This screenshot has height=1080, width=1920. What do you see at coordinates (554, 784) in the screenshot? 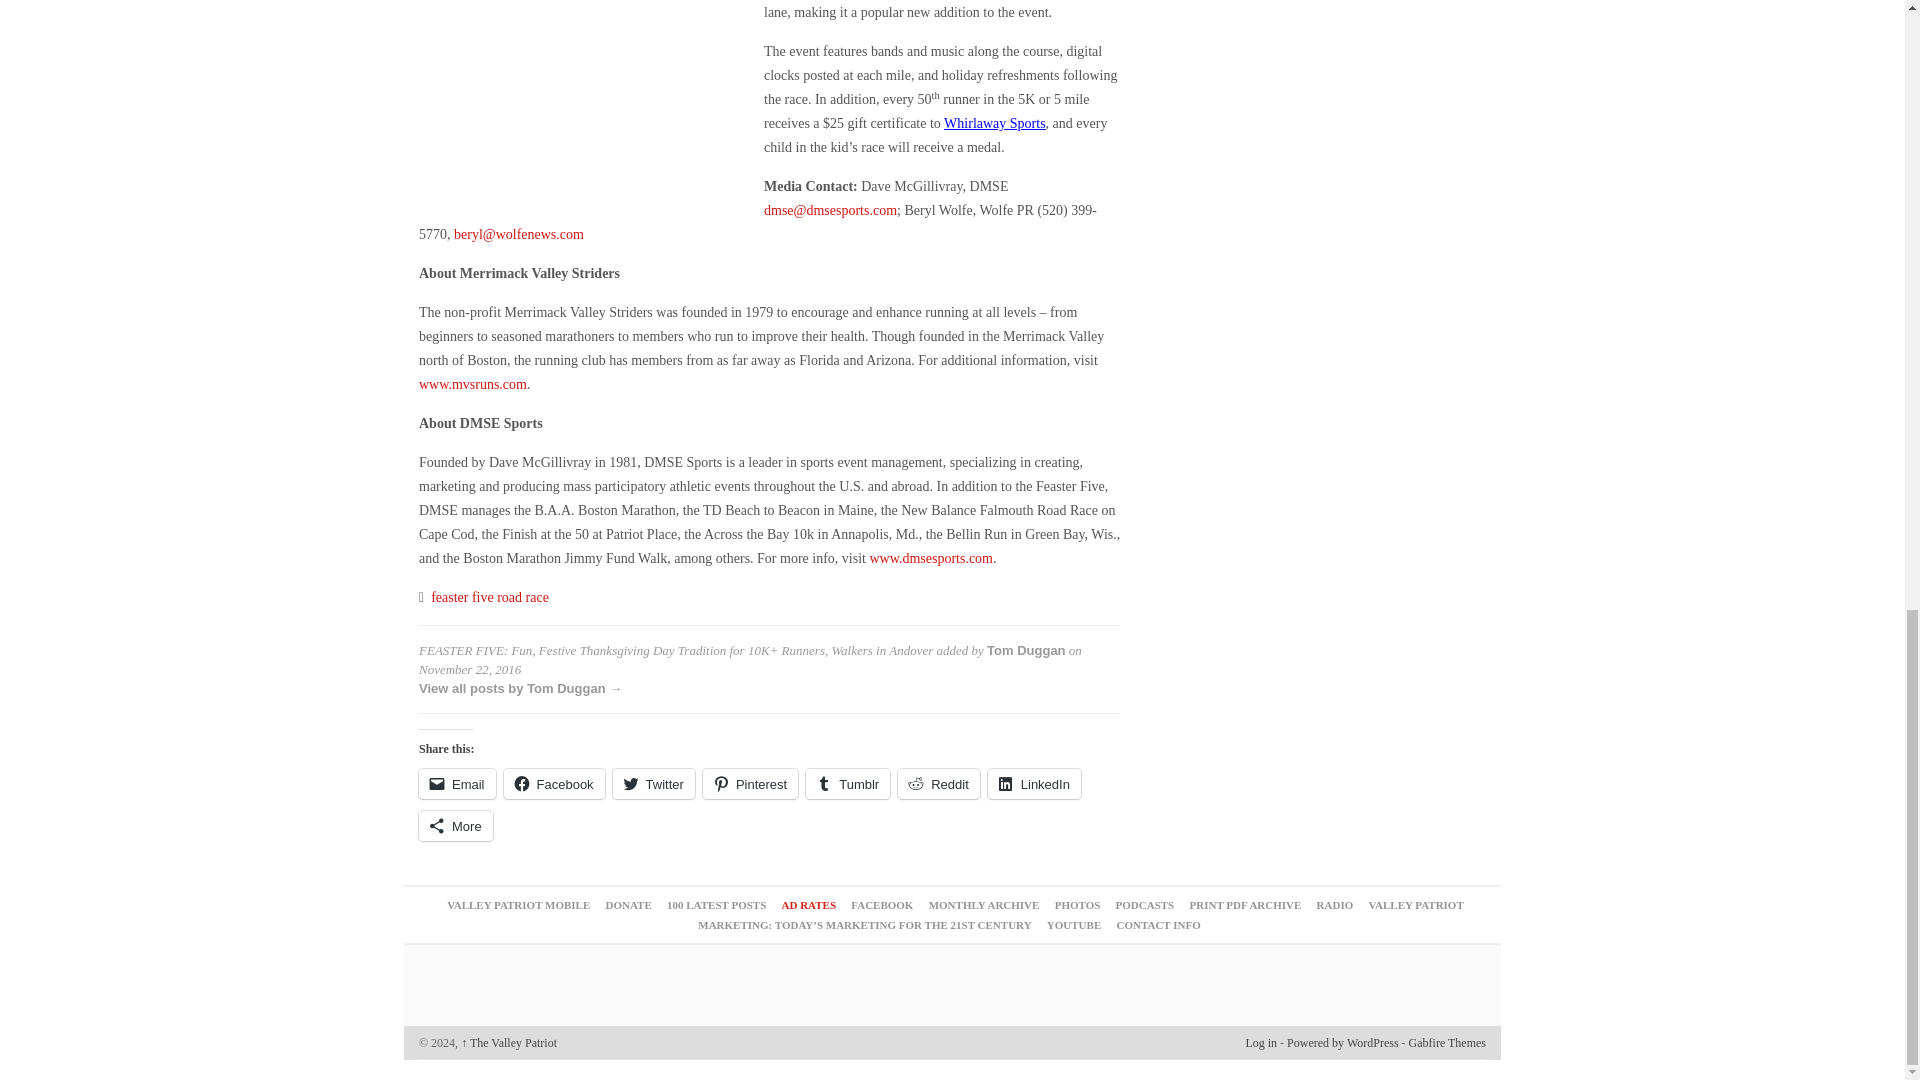
I see `Click to share on Facebook` at bounding box center [554, 784].